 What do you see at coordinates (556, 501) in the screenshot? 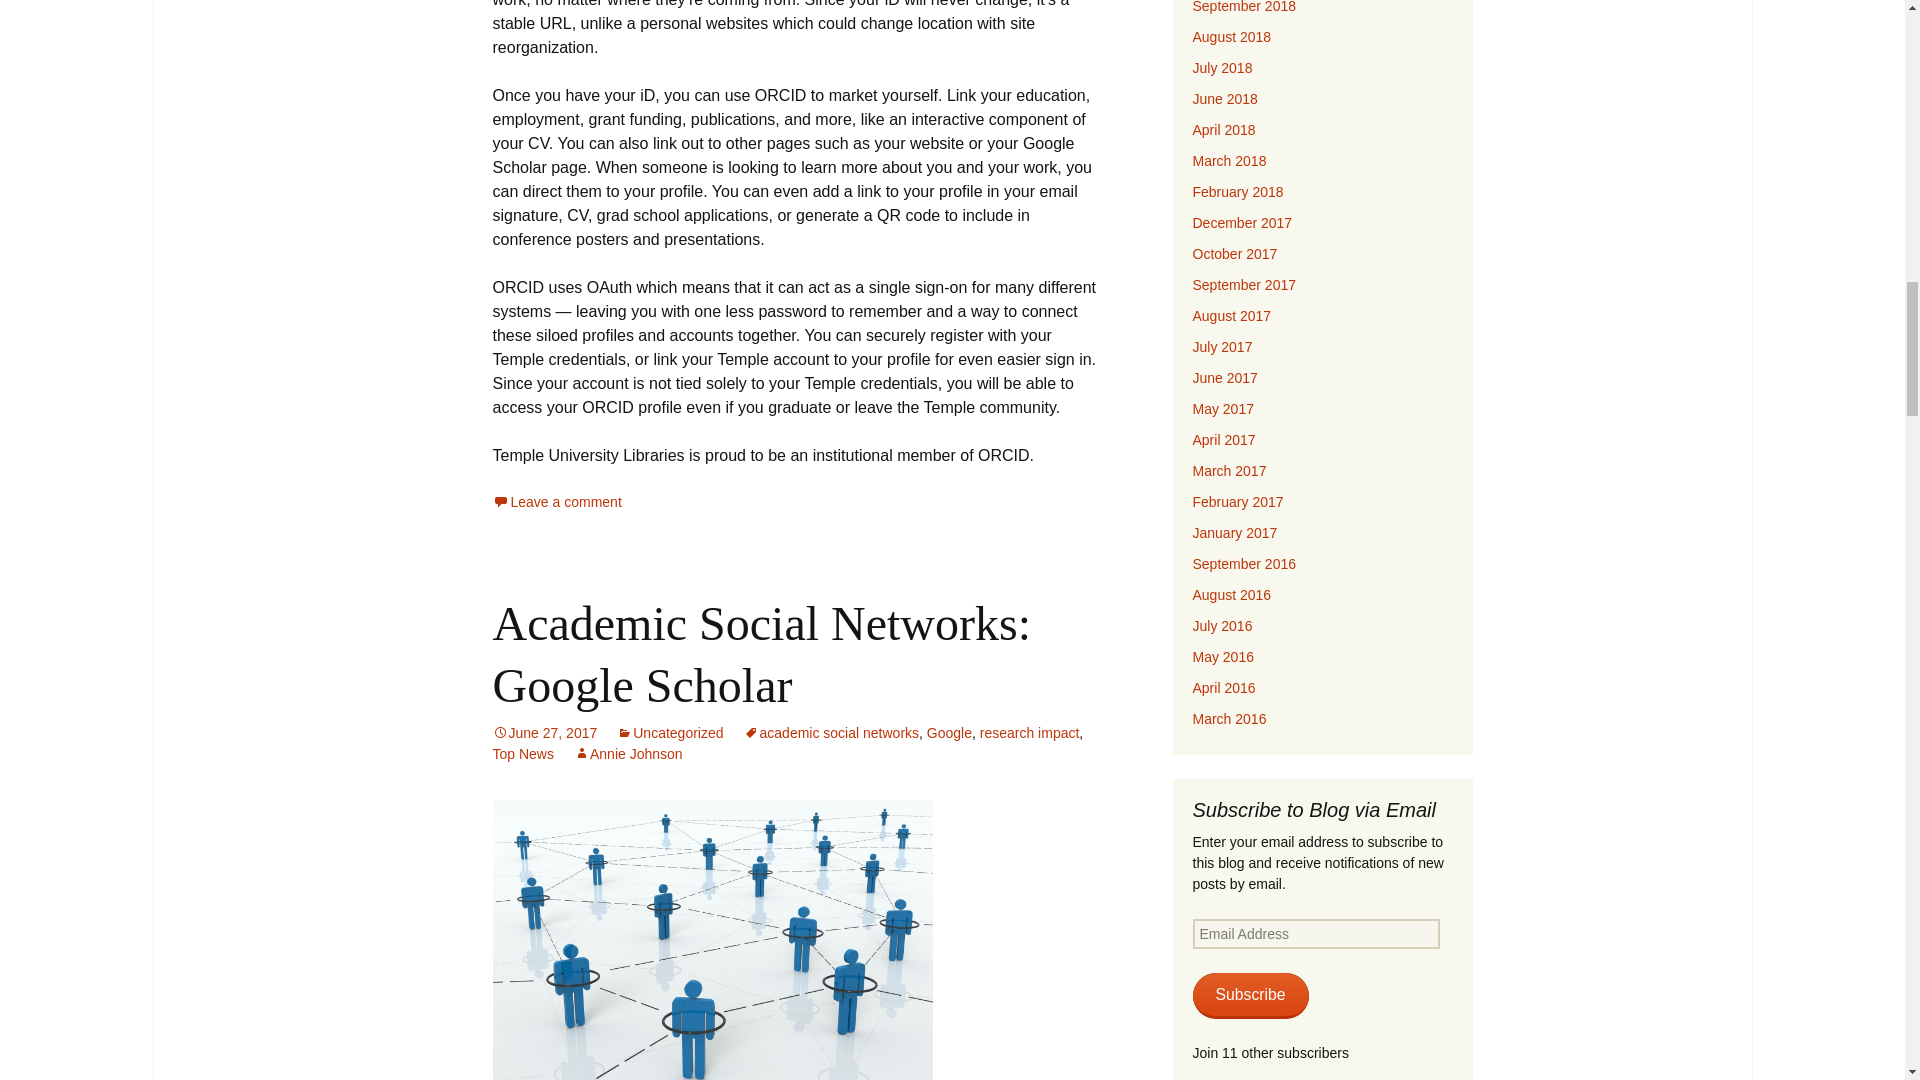
I see `Leave a comment` at bounding box center [556, 501].